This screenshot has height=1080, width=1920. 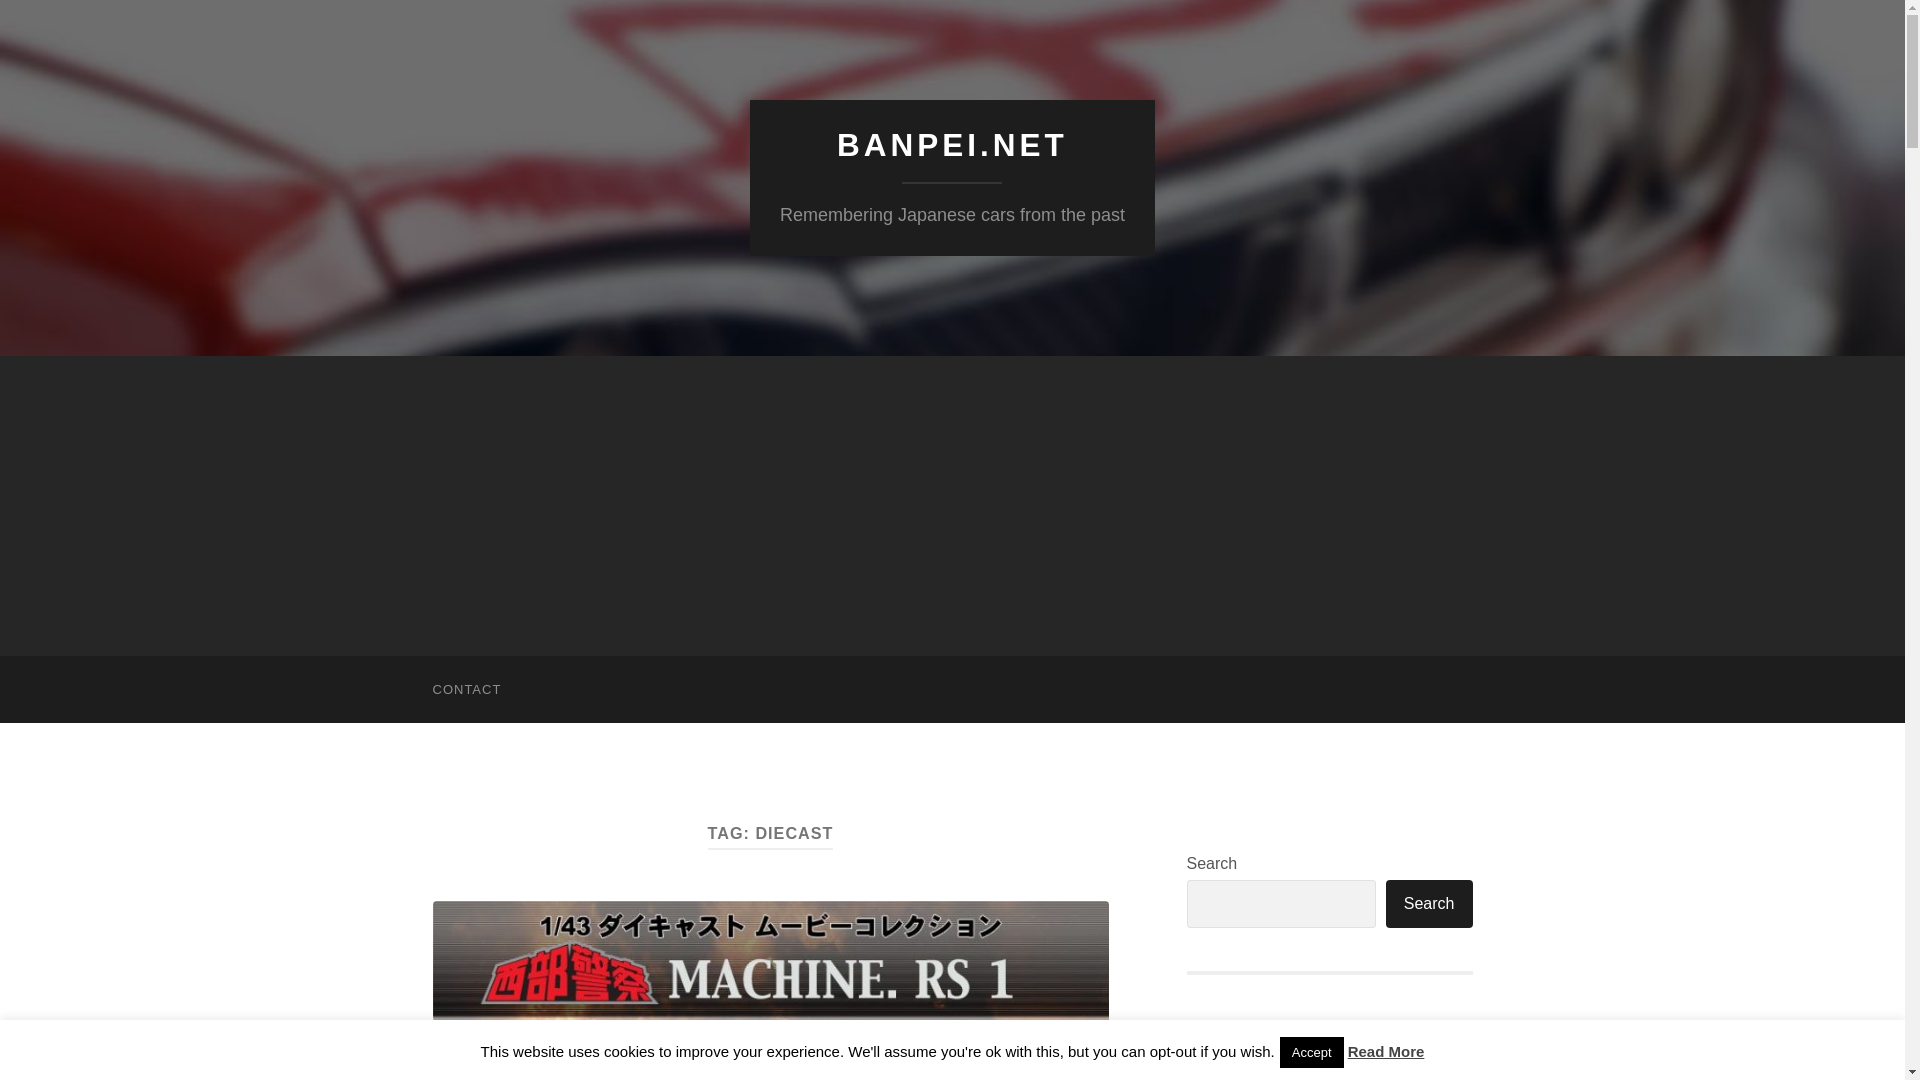 I want to click on BANPEI.NET, so click(x=952, y=145).